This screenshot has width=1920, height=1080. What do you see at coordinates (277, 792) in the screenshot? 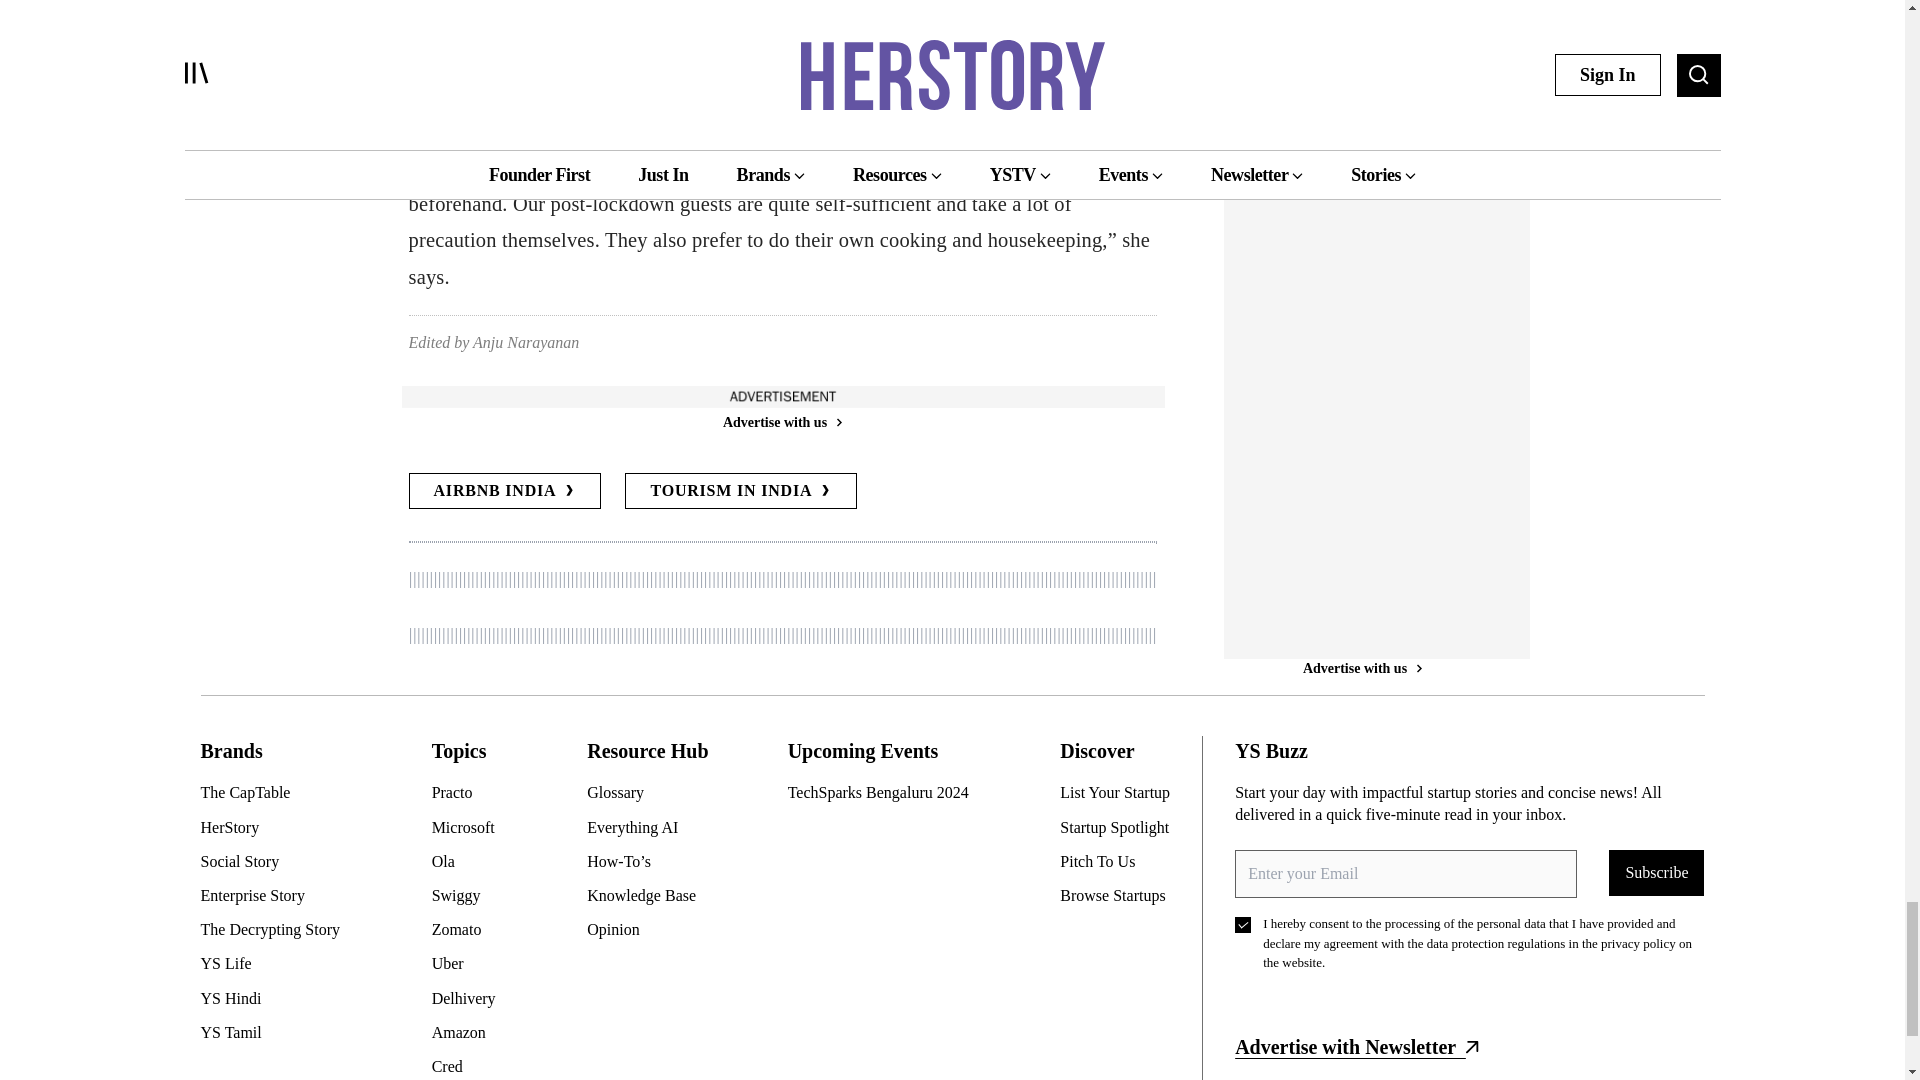
I see `The CapTable` at bounding box center [277, 792].